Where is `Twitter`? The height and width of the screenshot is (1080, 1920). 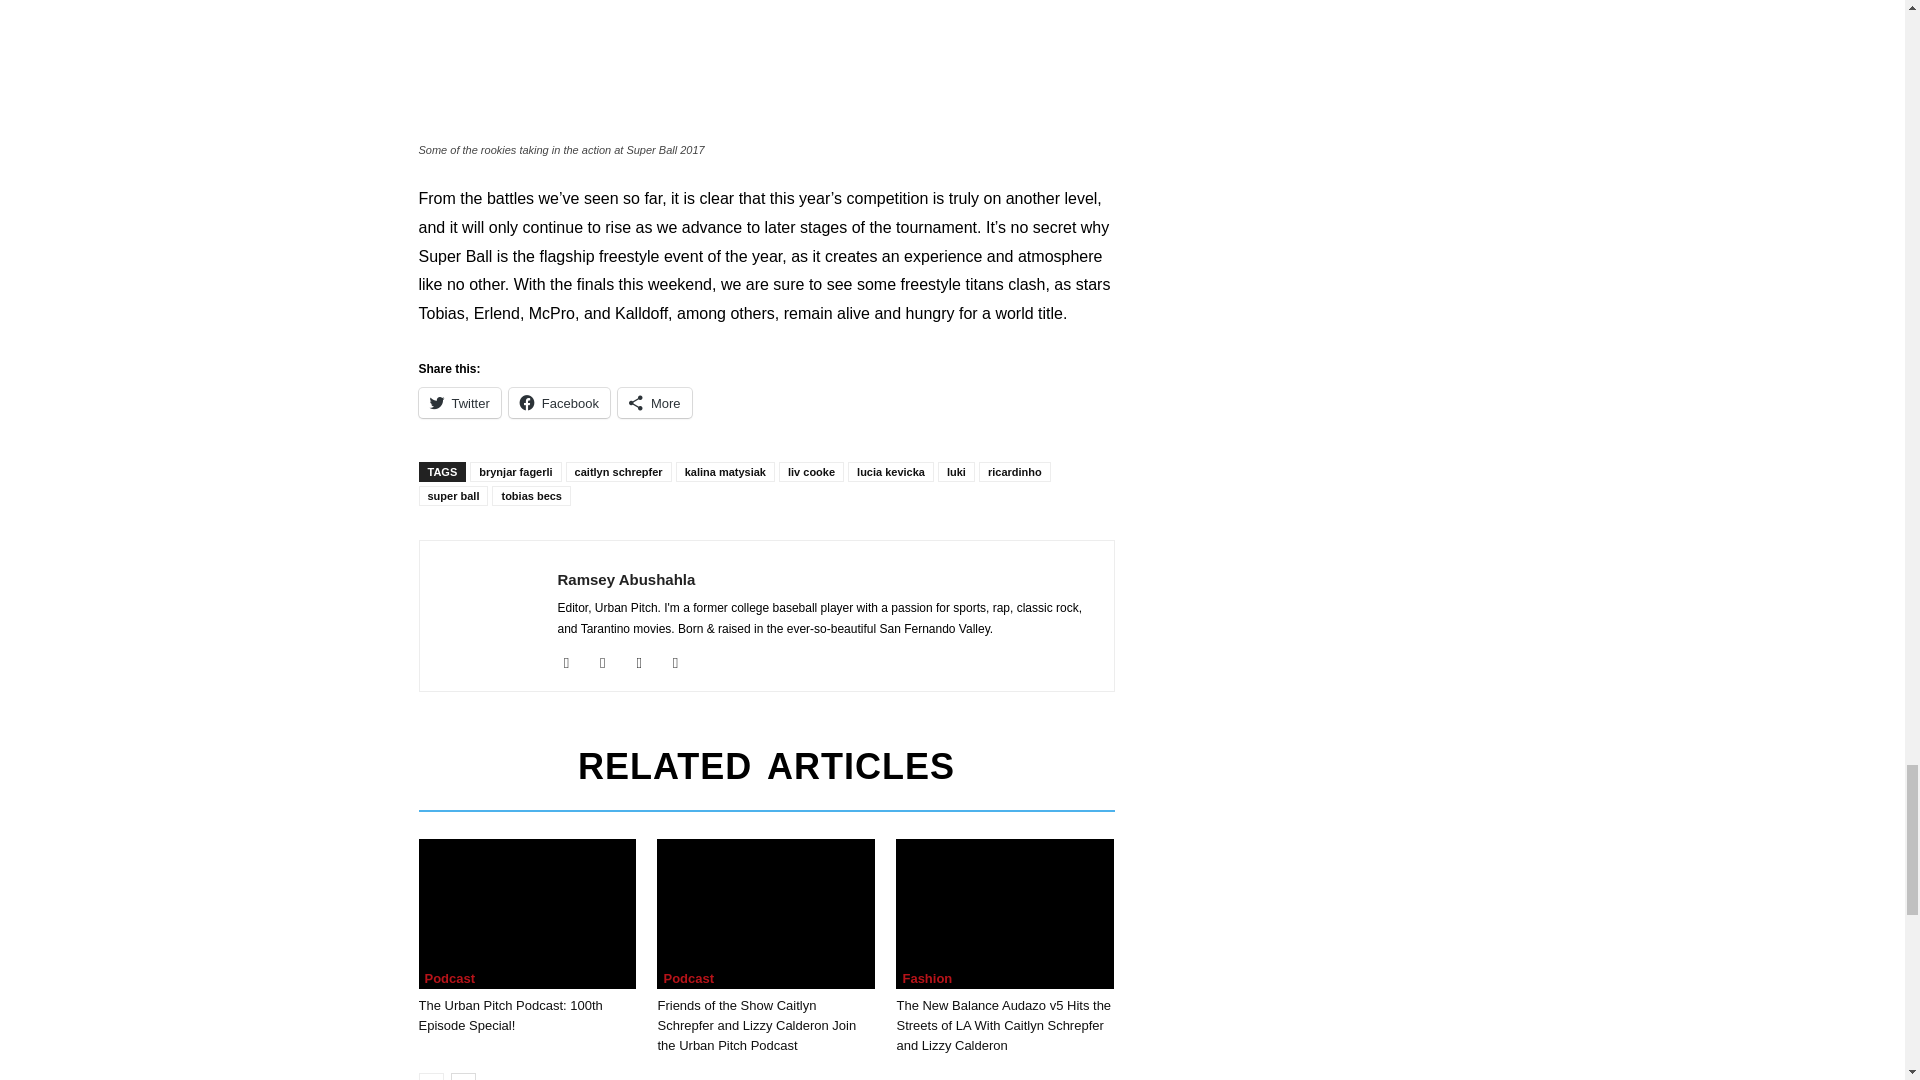
Twitter is located at coordinates (683, 663).